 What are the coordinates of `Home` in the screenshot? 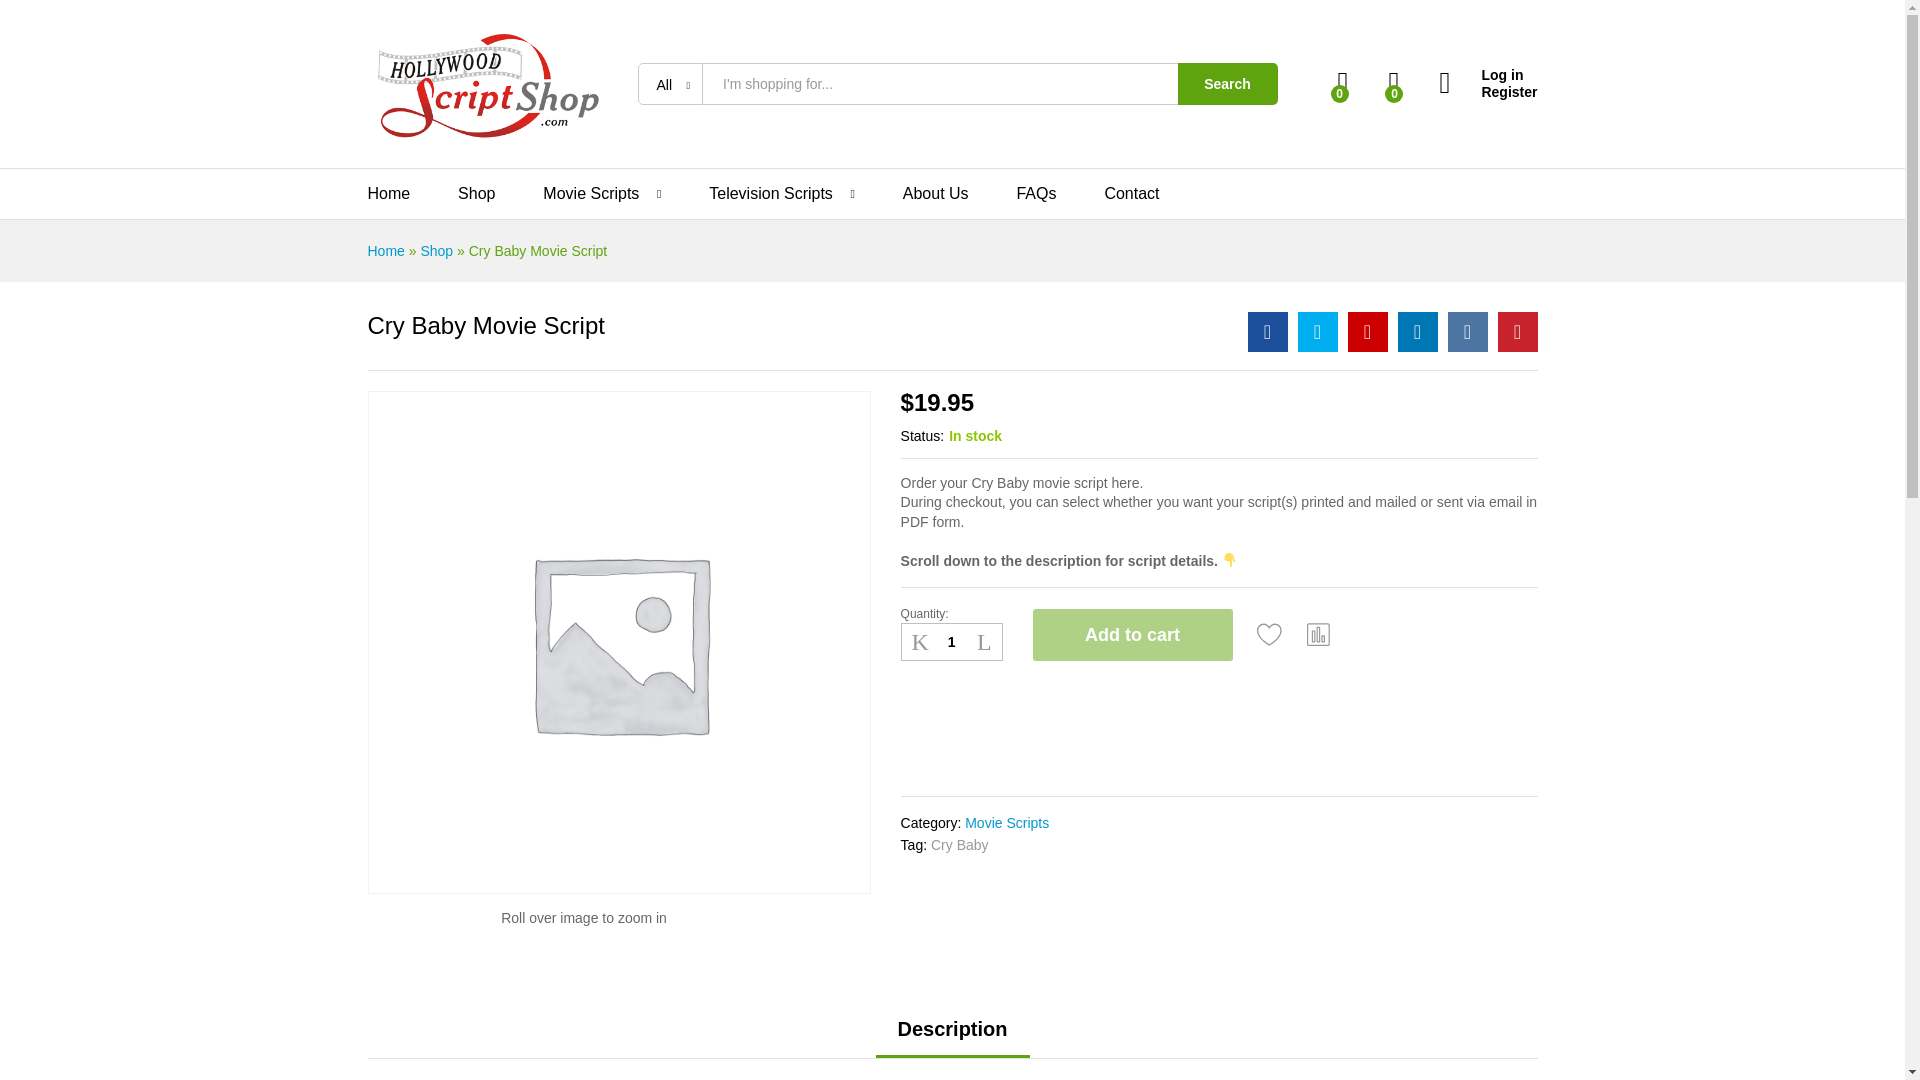 It's located at (389, 193).